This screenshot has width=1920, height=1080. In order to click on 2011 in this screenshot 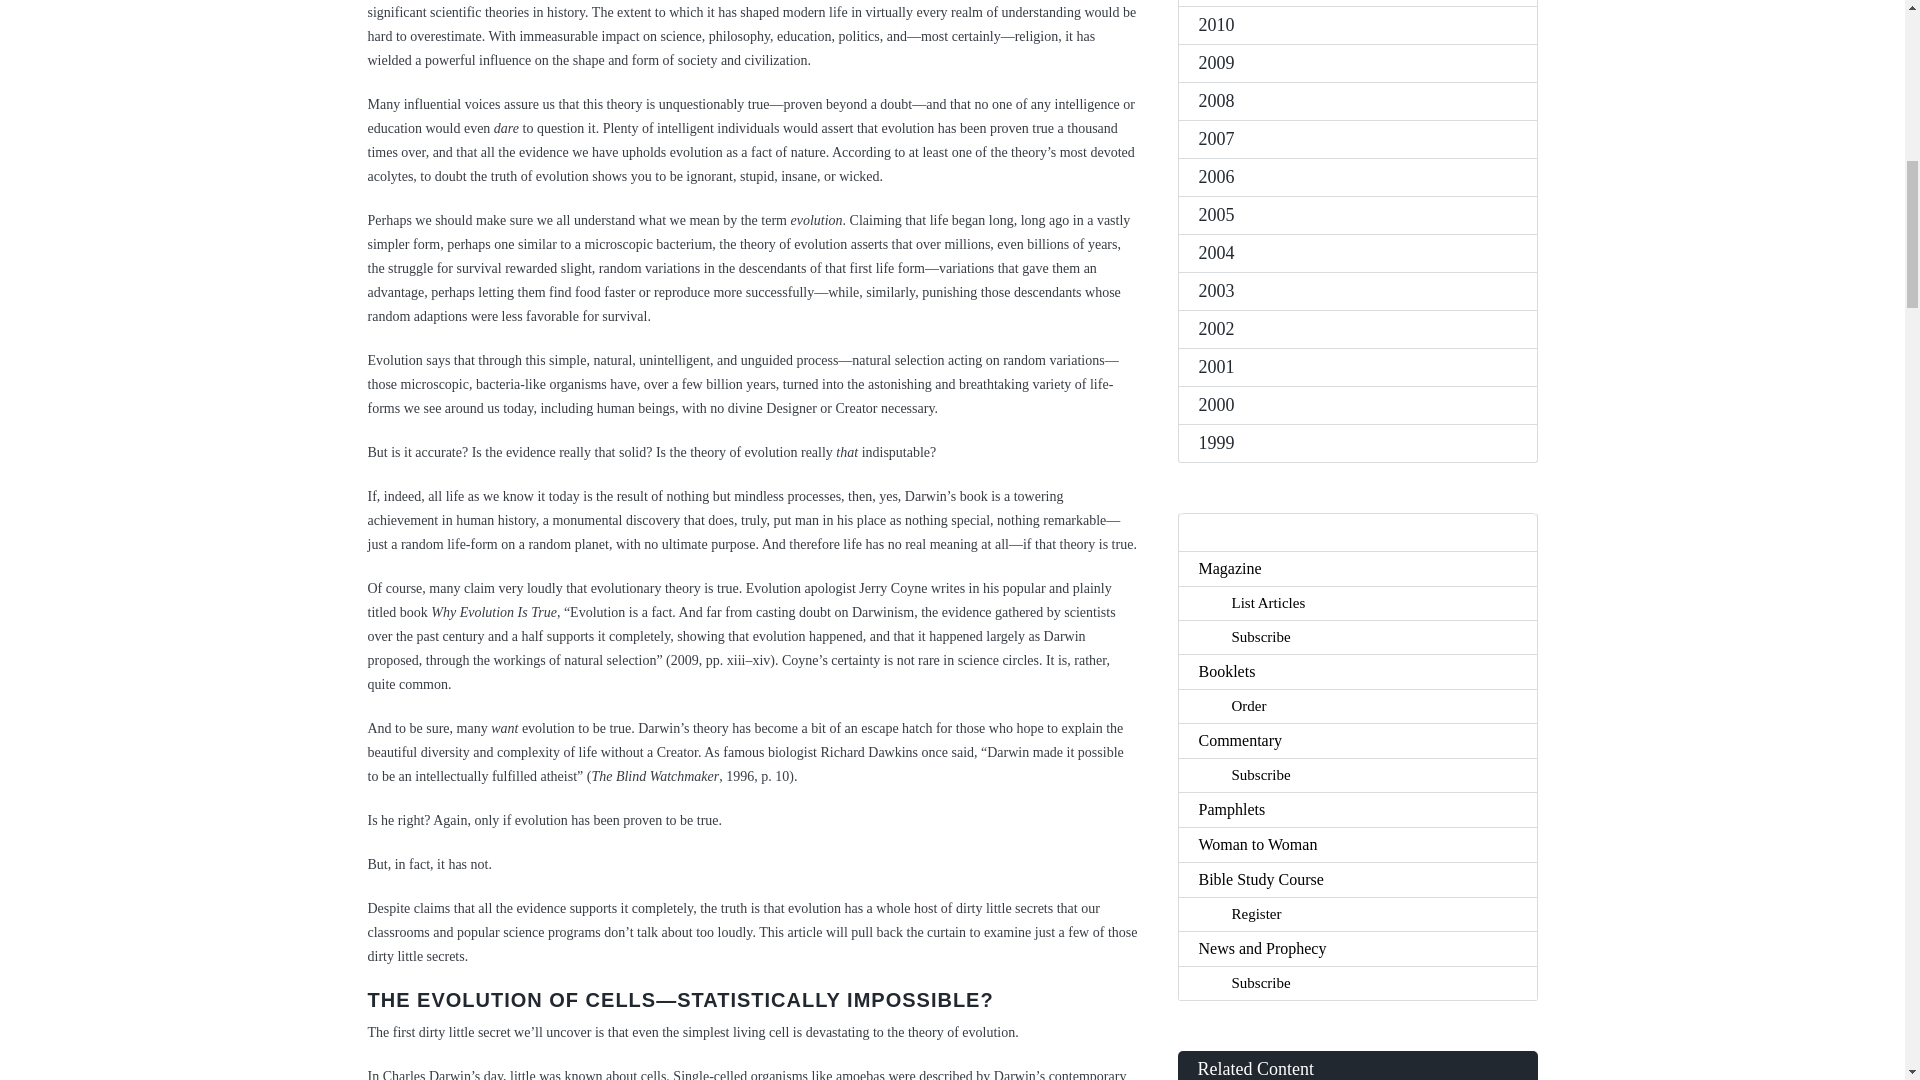, I will do `click(1357, 3)`.